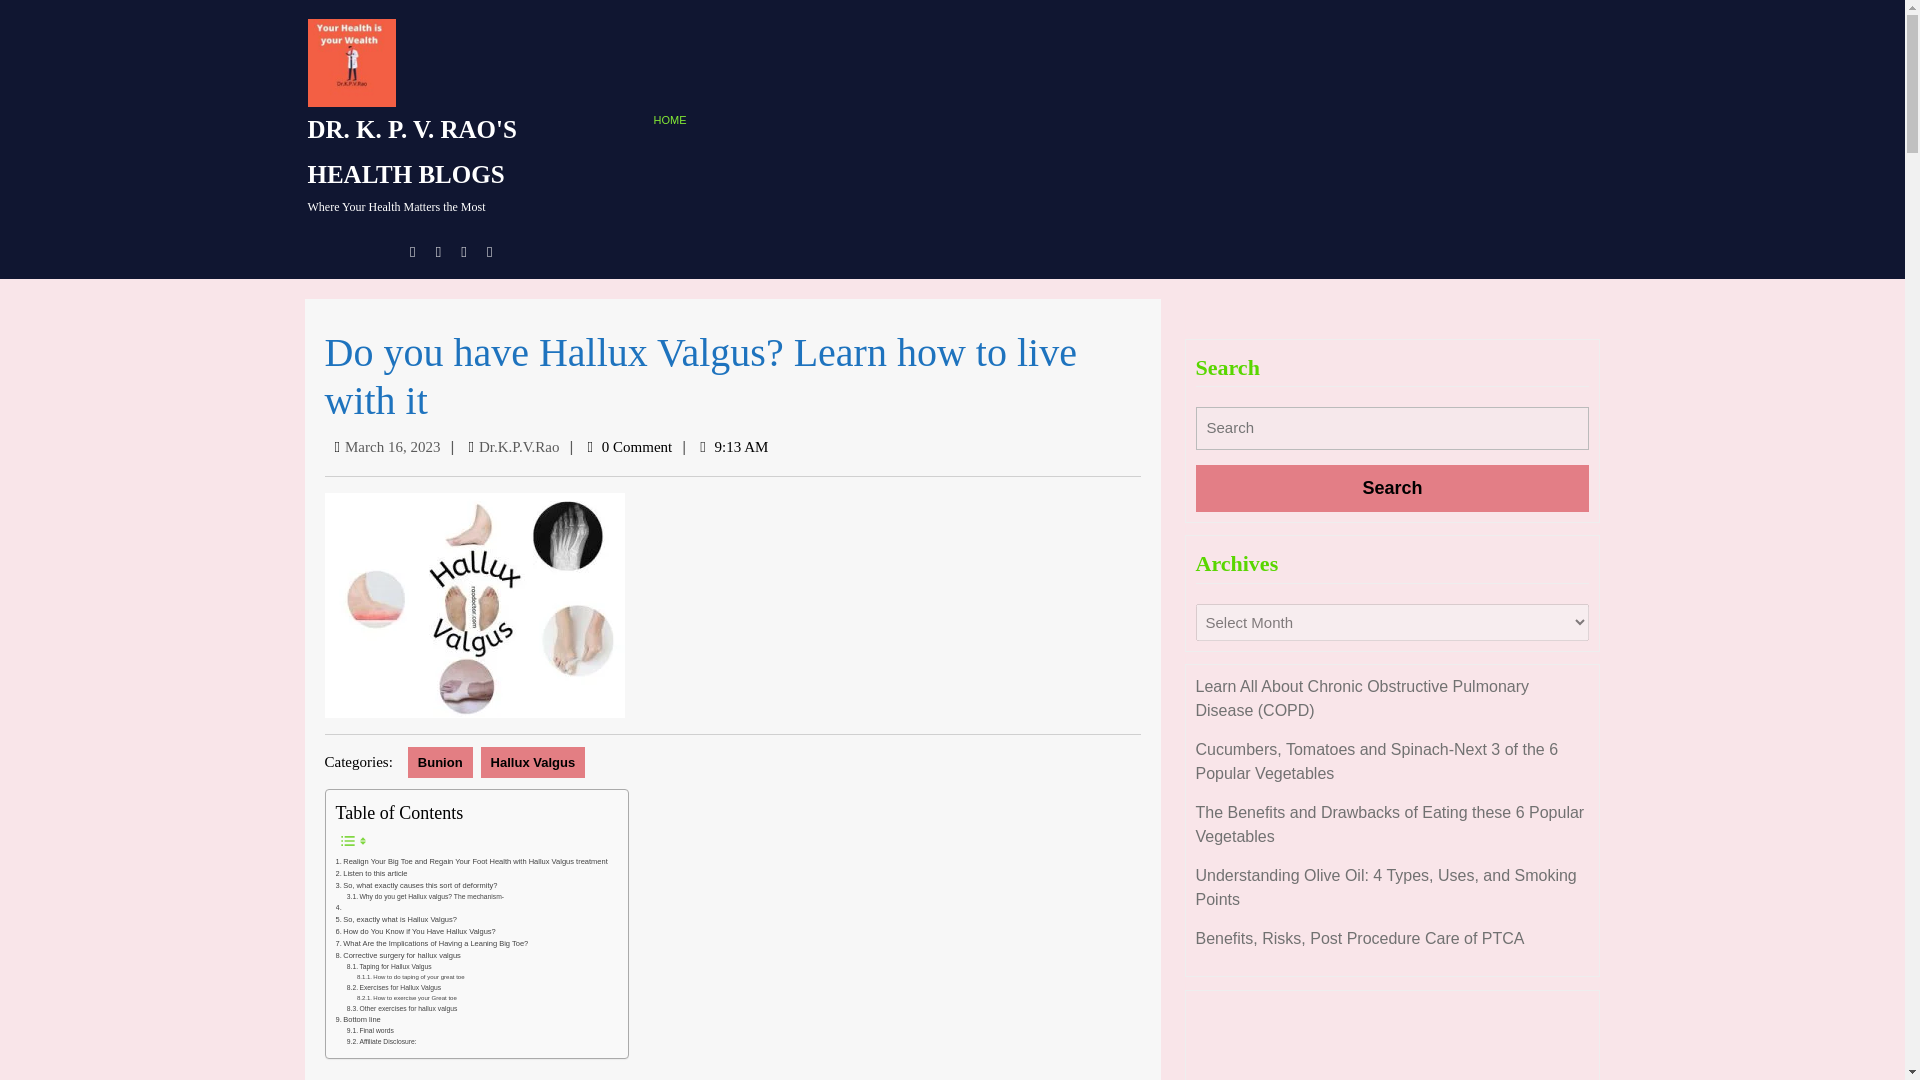  Describe the element at coordinates (392, 446) in the screenshot. I see `March 16, 2023` at that location.